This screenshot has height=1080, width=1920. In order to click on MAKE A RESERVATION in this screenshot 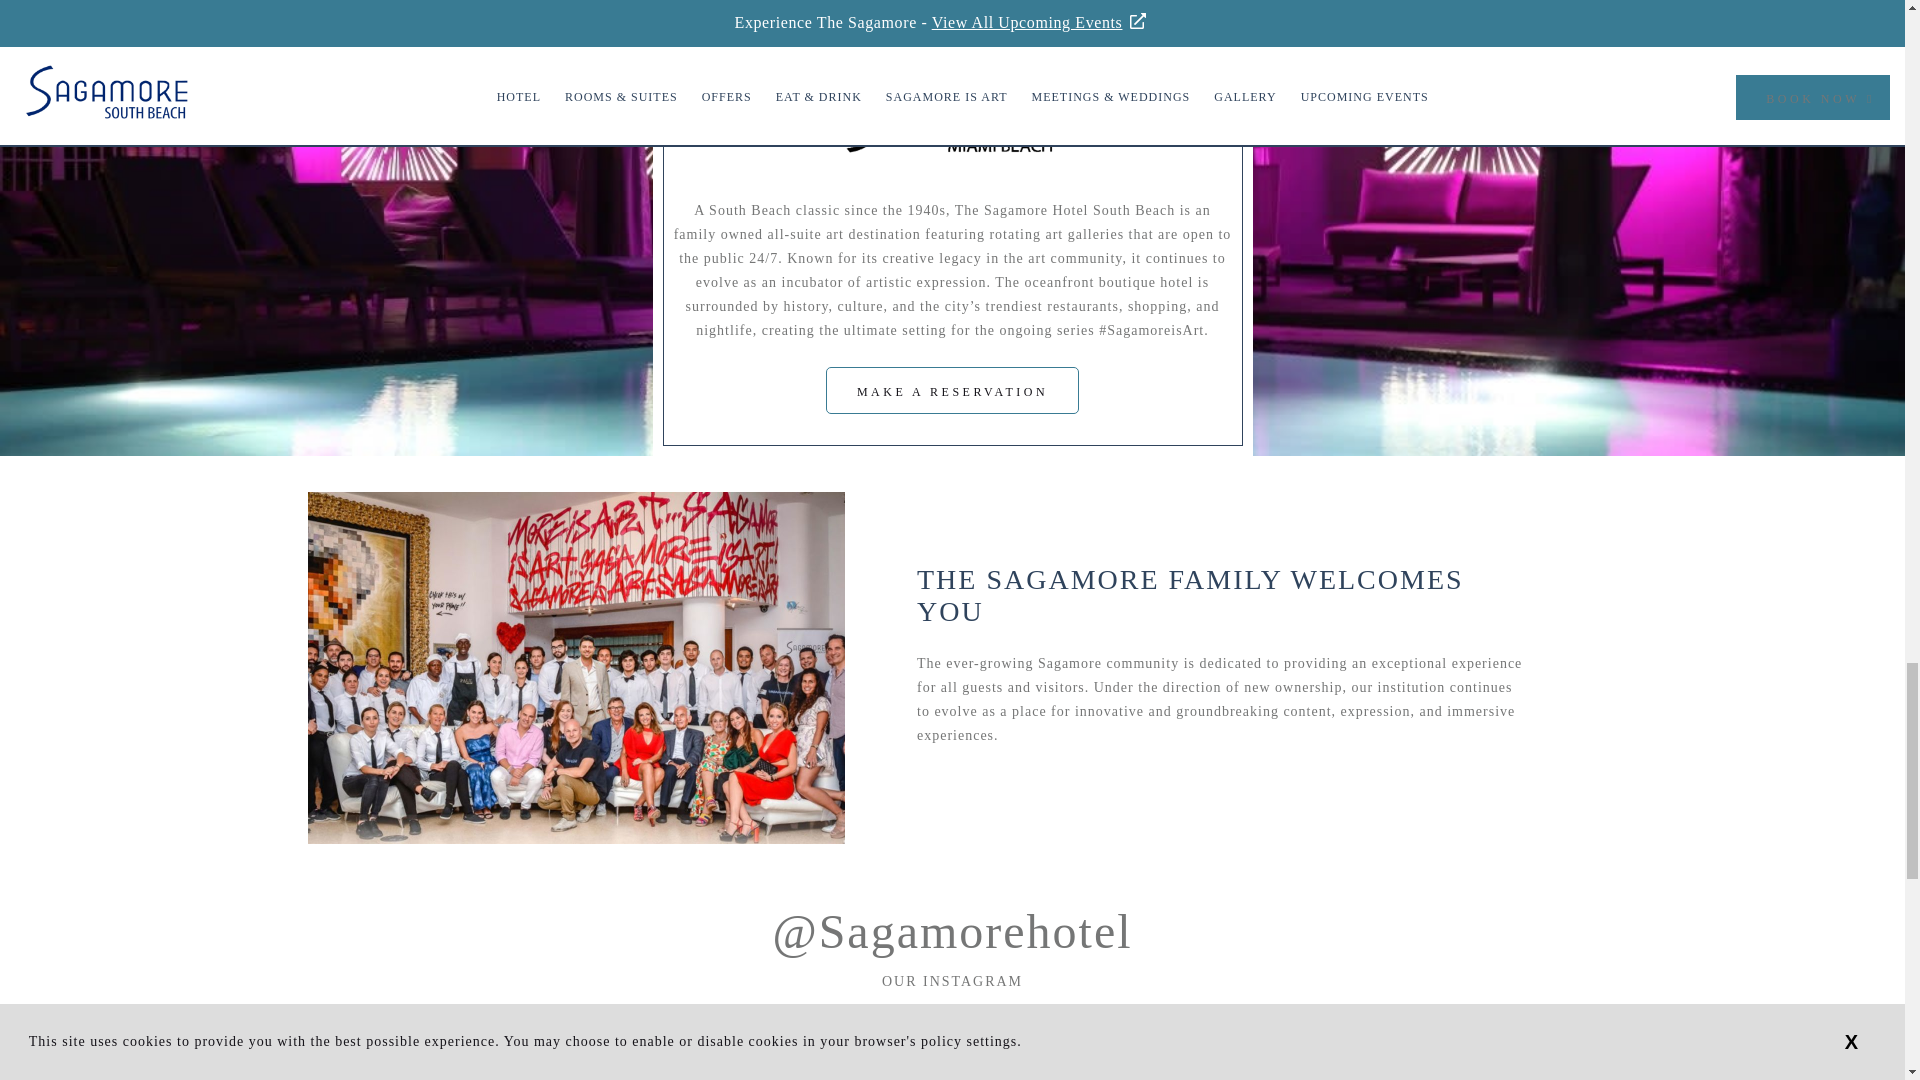, I will do `click(952, 390)`.